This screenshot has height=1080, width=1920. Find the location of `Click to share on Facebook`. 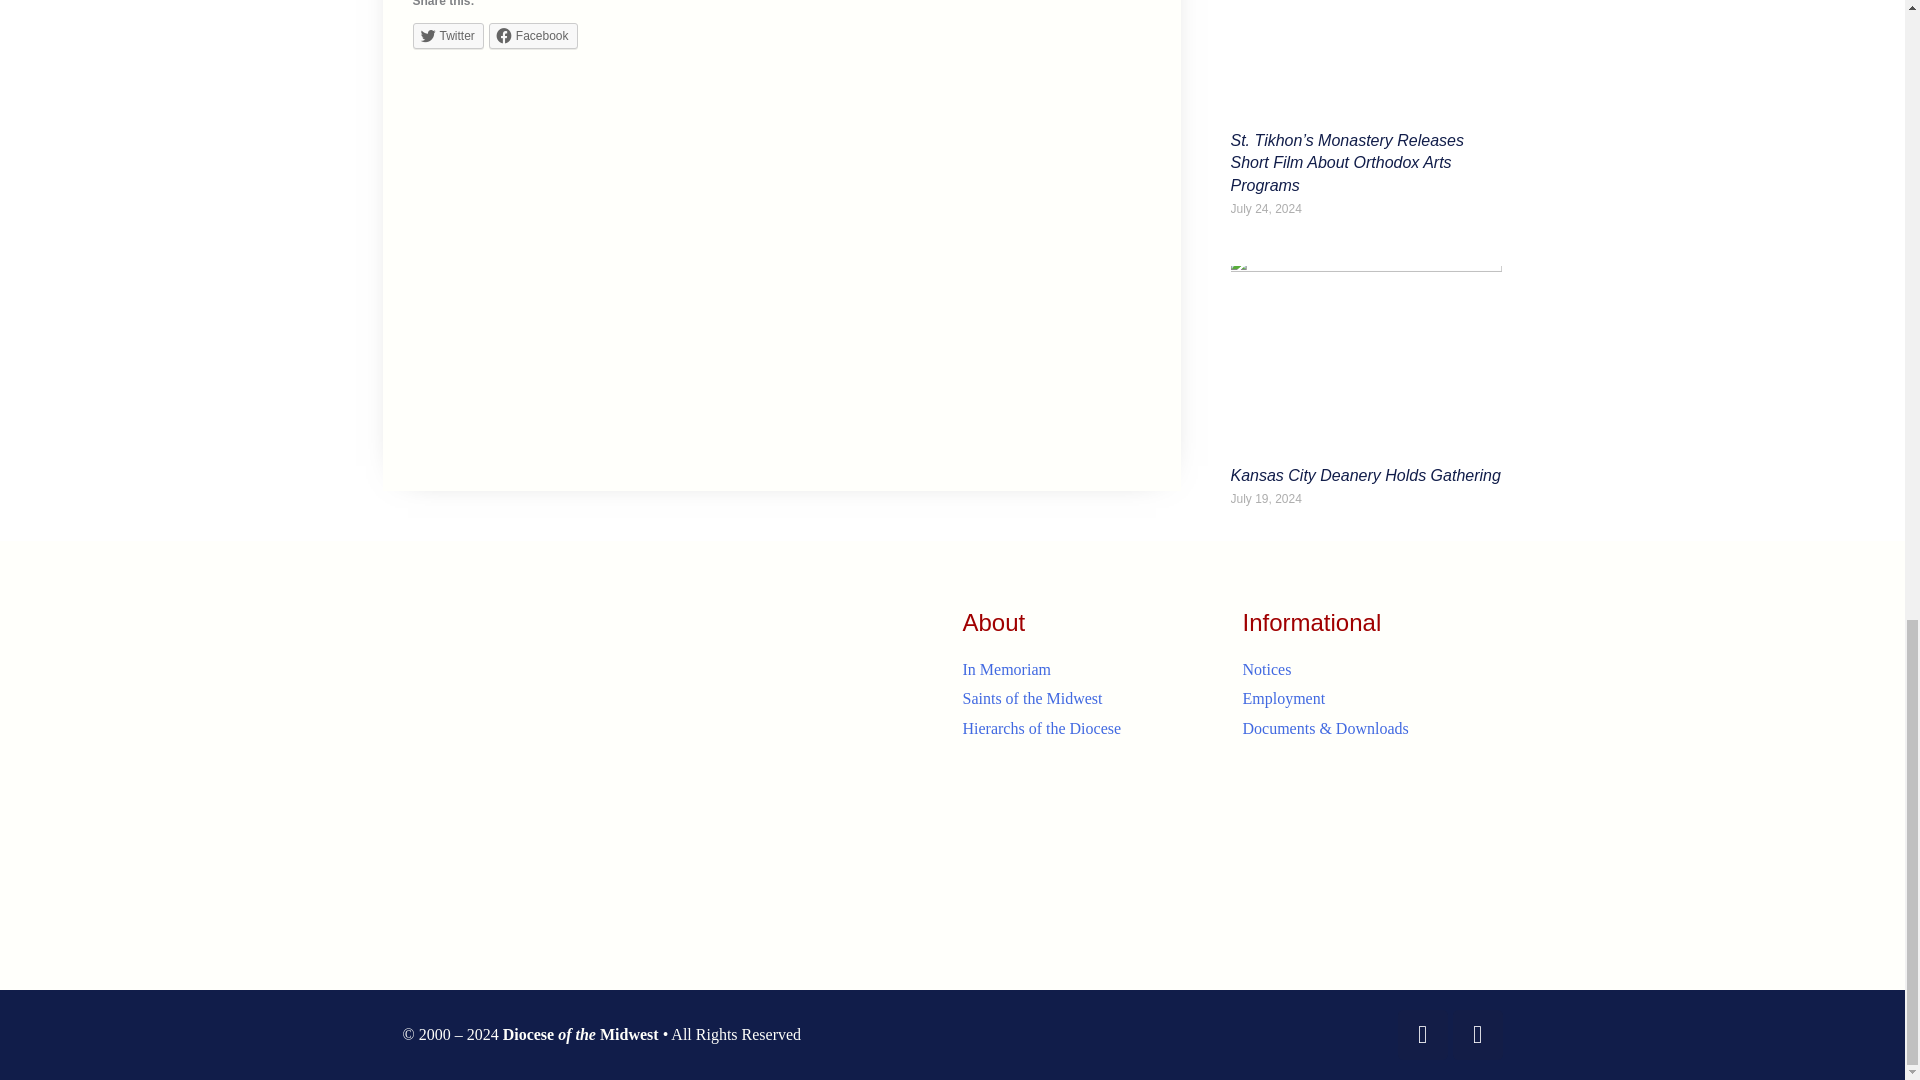

Click to share on Facebook is located at coordinates (533, 35).